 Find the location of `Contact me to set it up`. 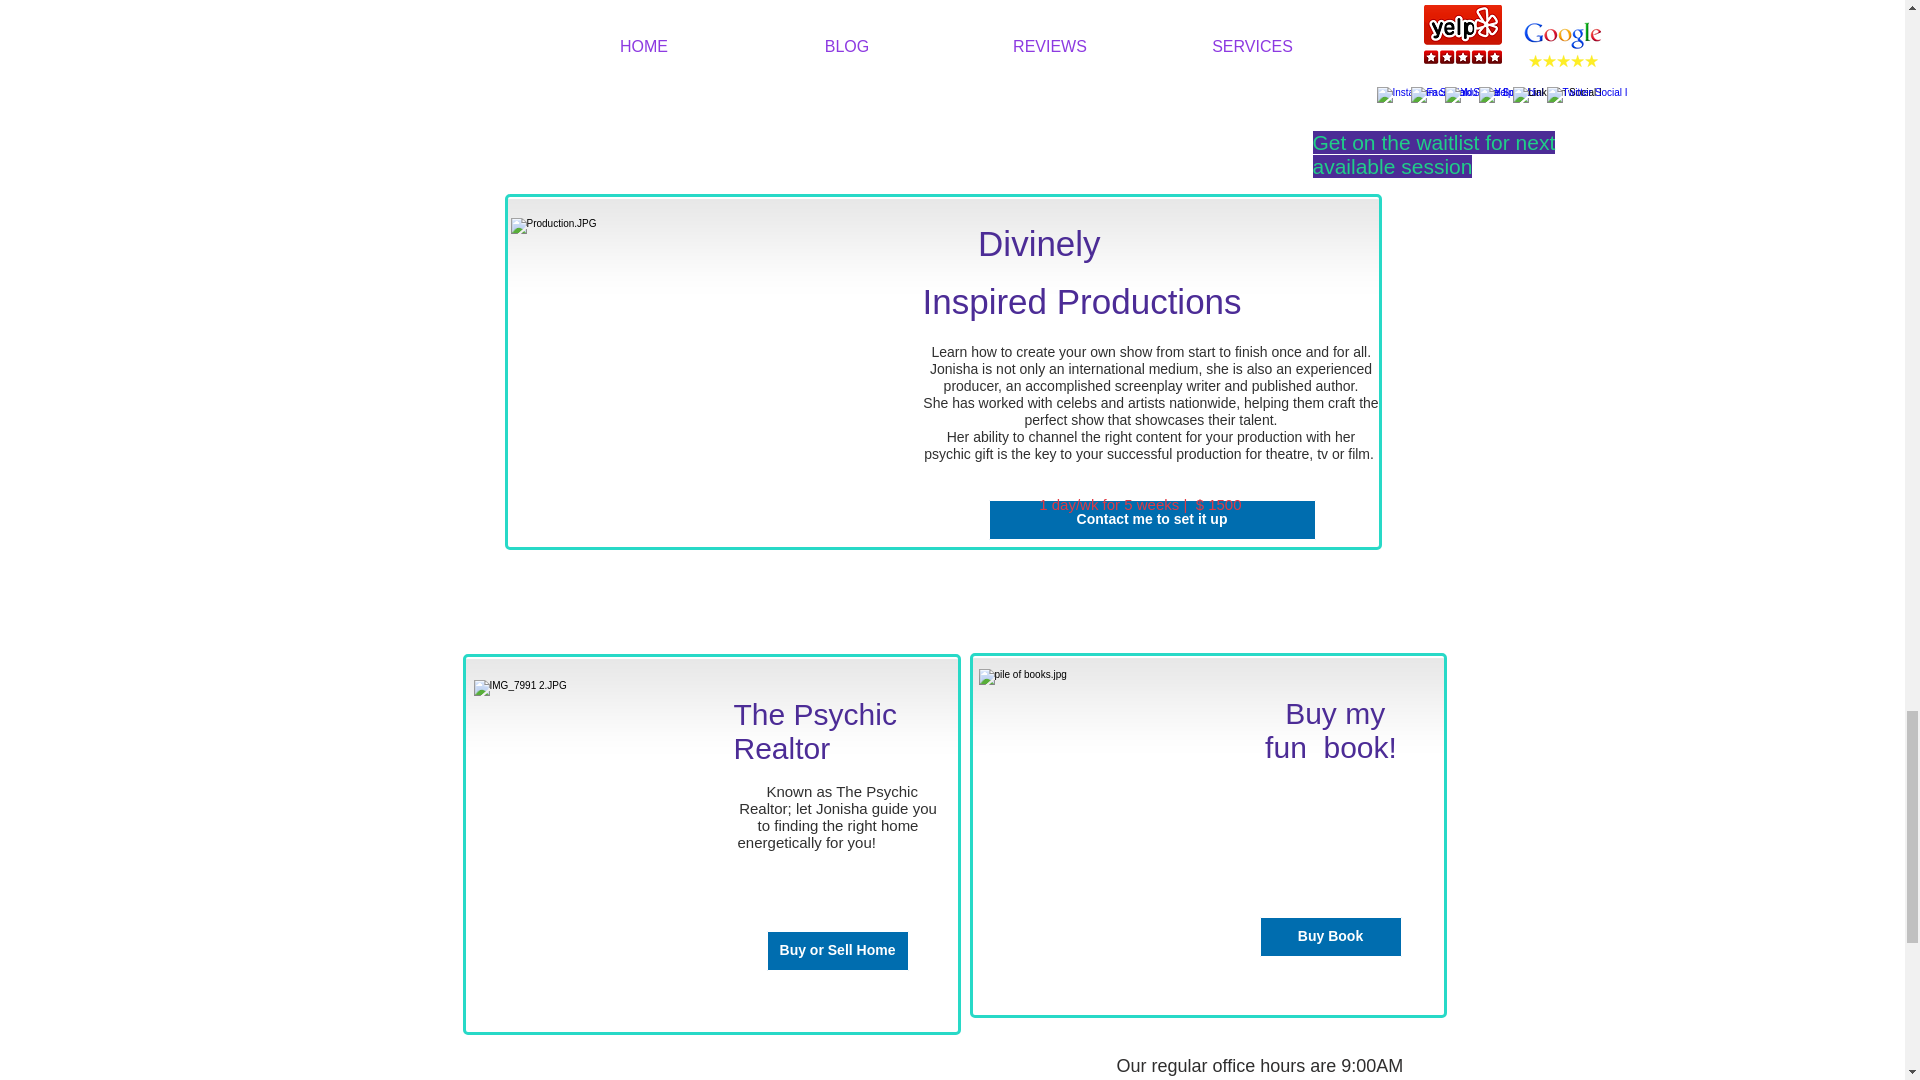

Contact me to set it up is located at coordinates (1152, 520).